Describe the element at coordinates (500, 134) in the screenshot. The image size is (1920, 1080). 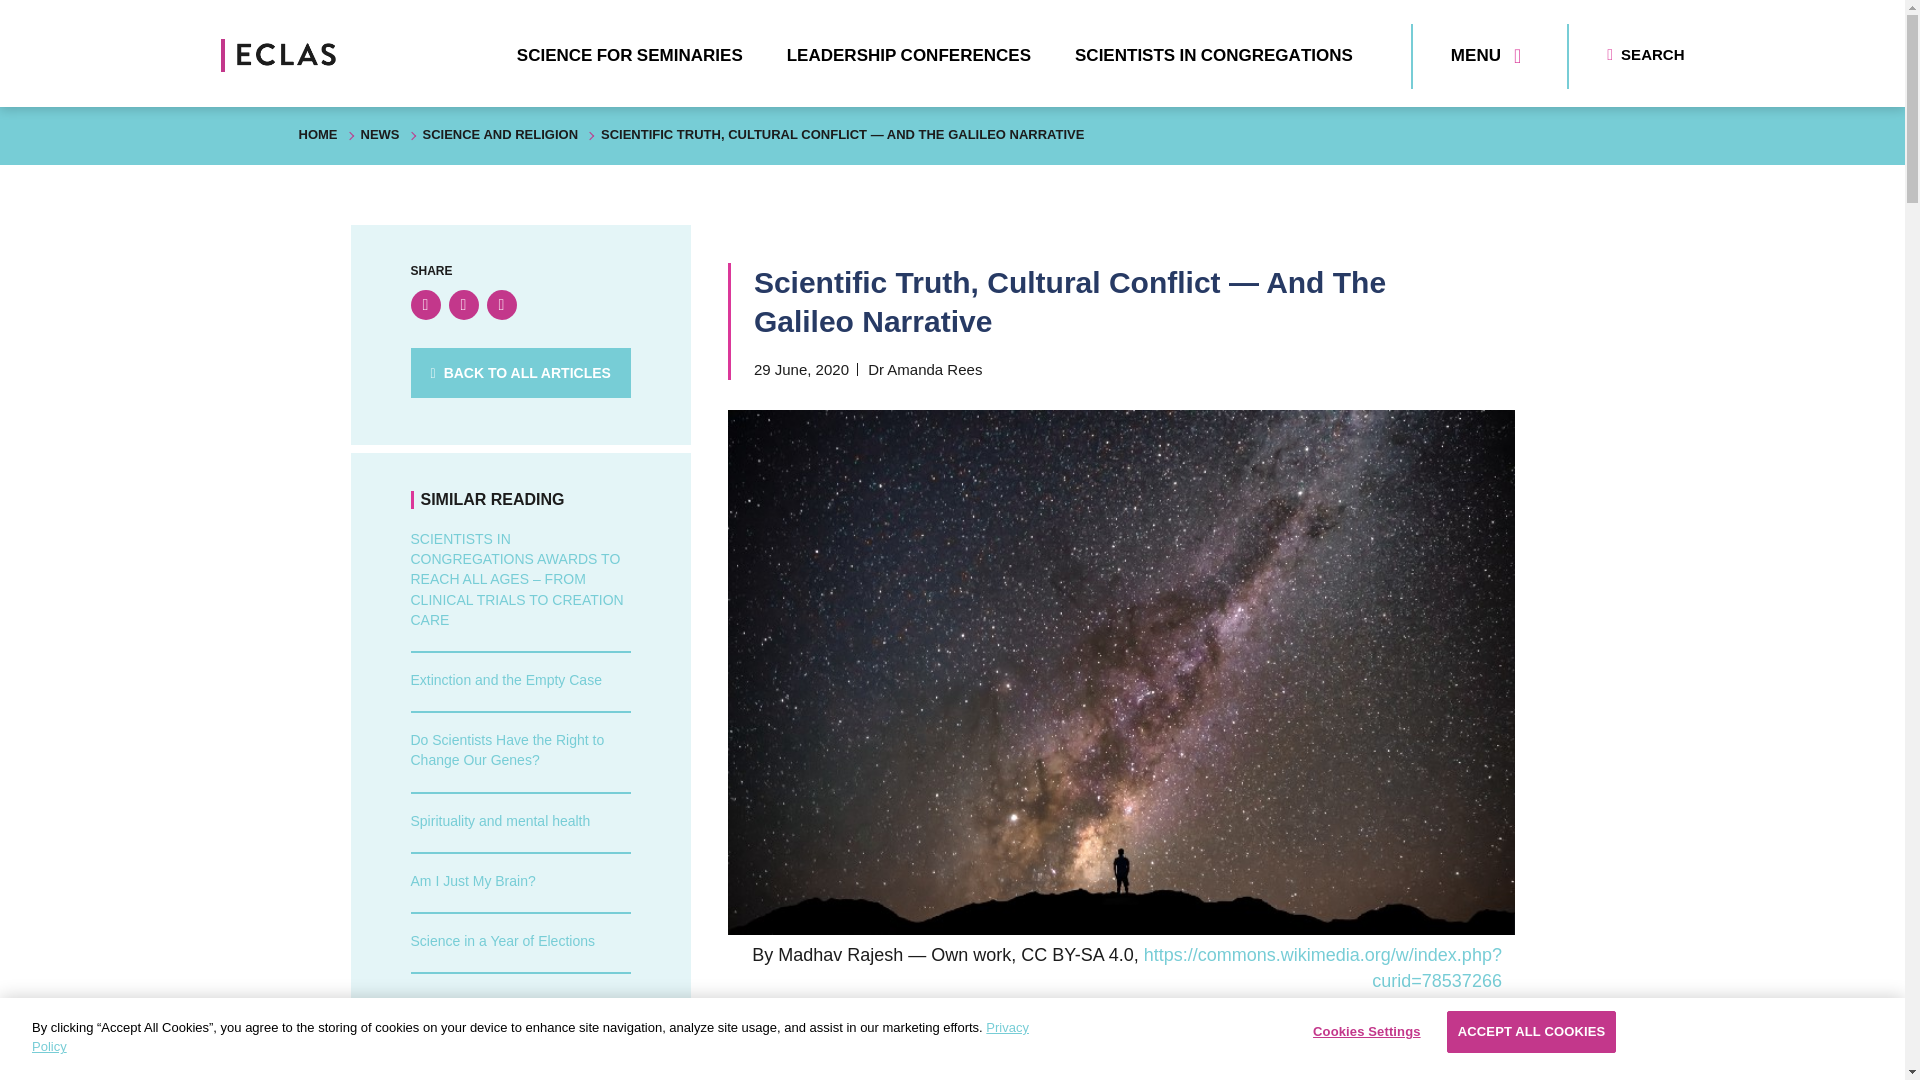
I see `SCIENCE AND RELIGION` at that location.